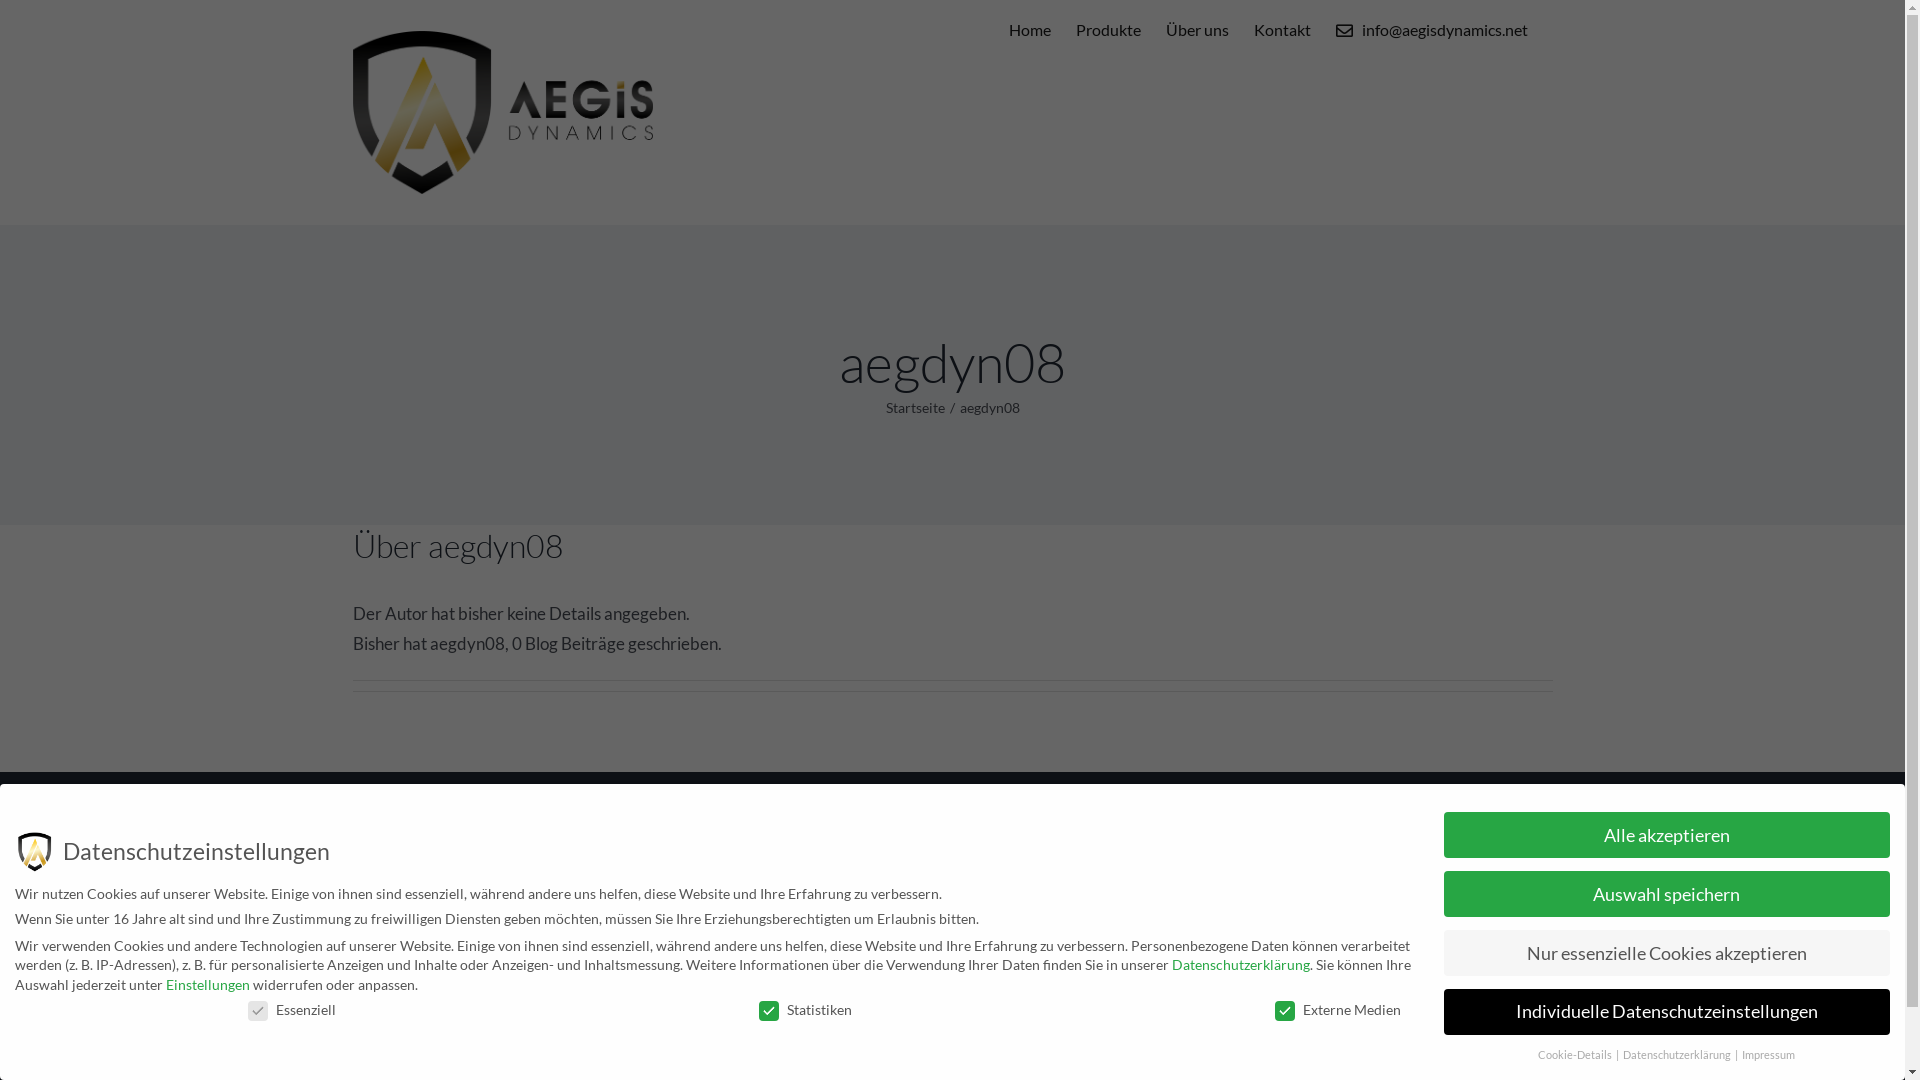  What do you see at coordinates (1030, 30) in the screenshot?
I see `Home` at bounding box center [1030, 30].